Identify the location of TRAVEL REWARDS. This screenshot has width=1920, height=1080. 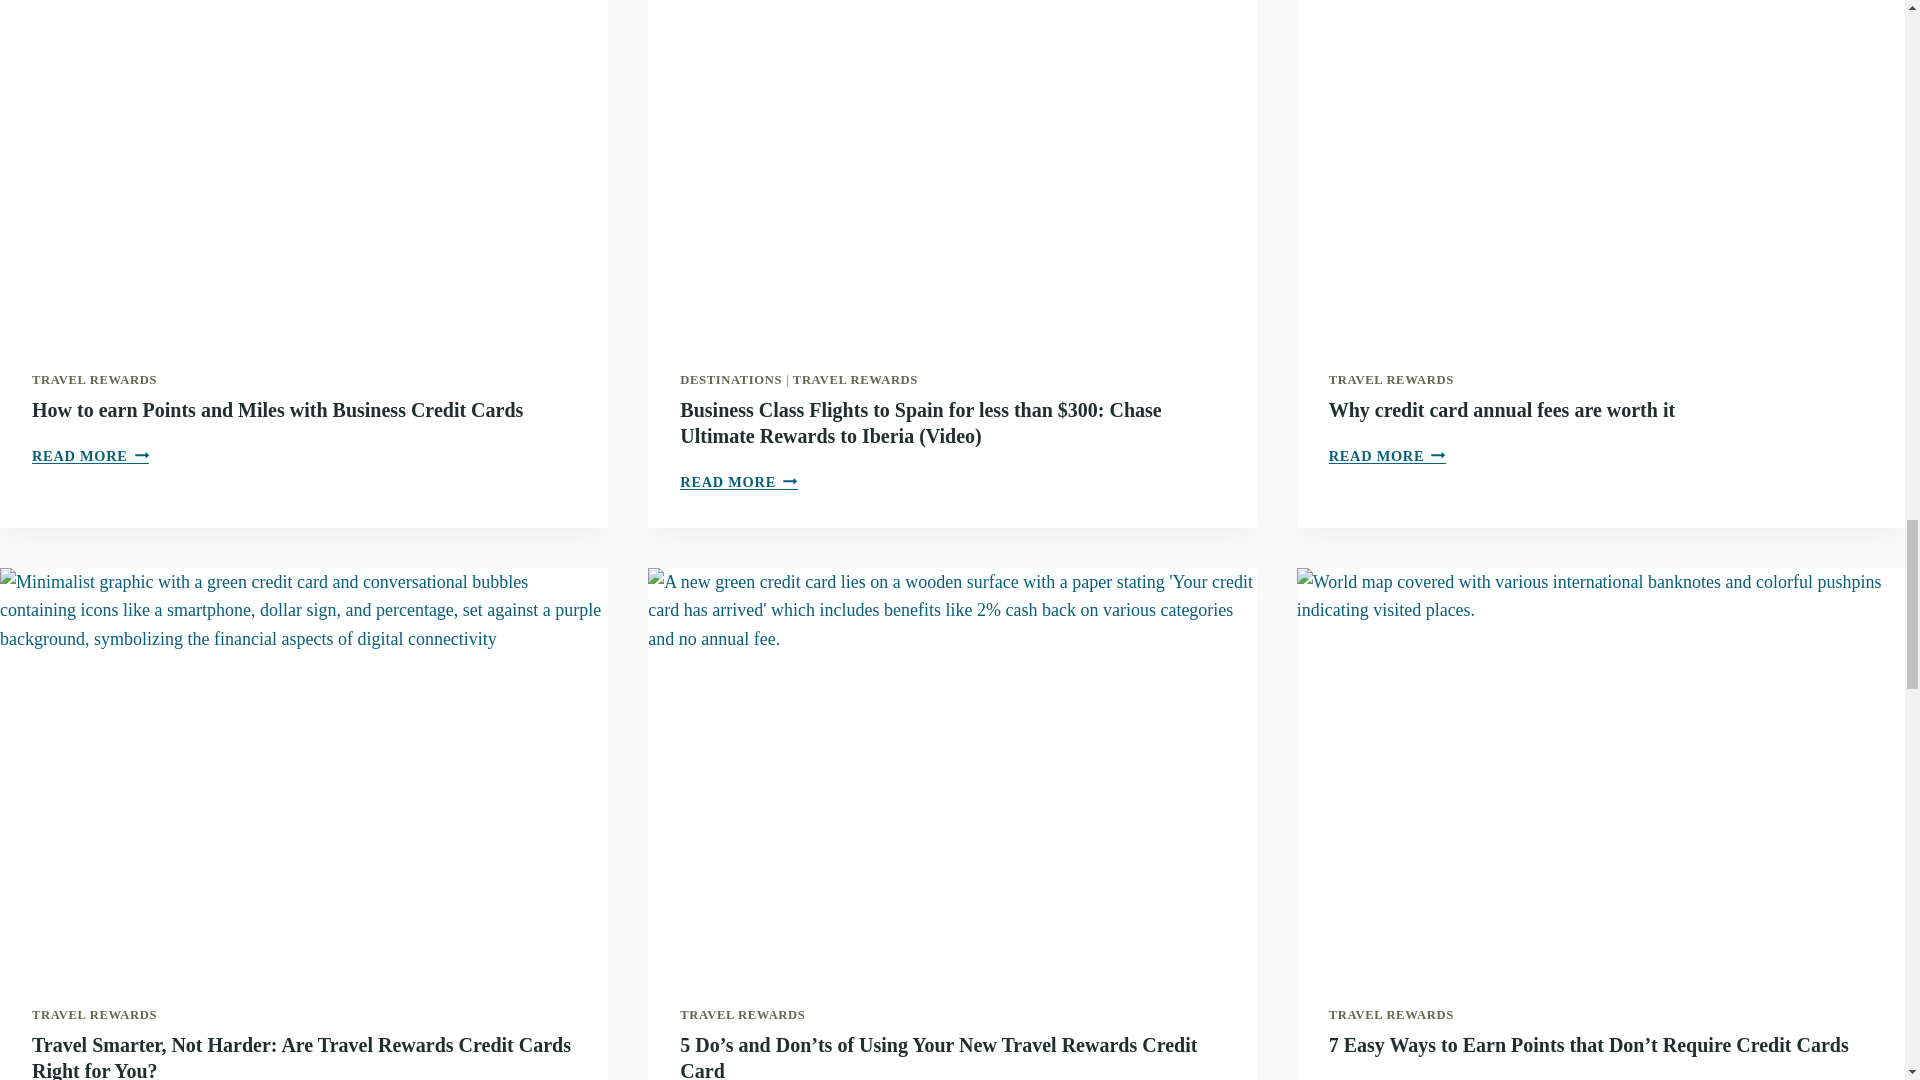
(742, 1014).